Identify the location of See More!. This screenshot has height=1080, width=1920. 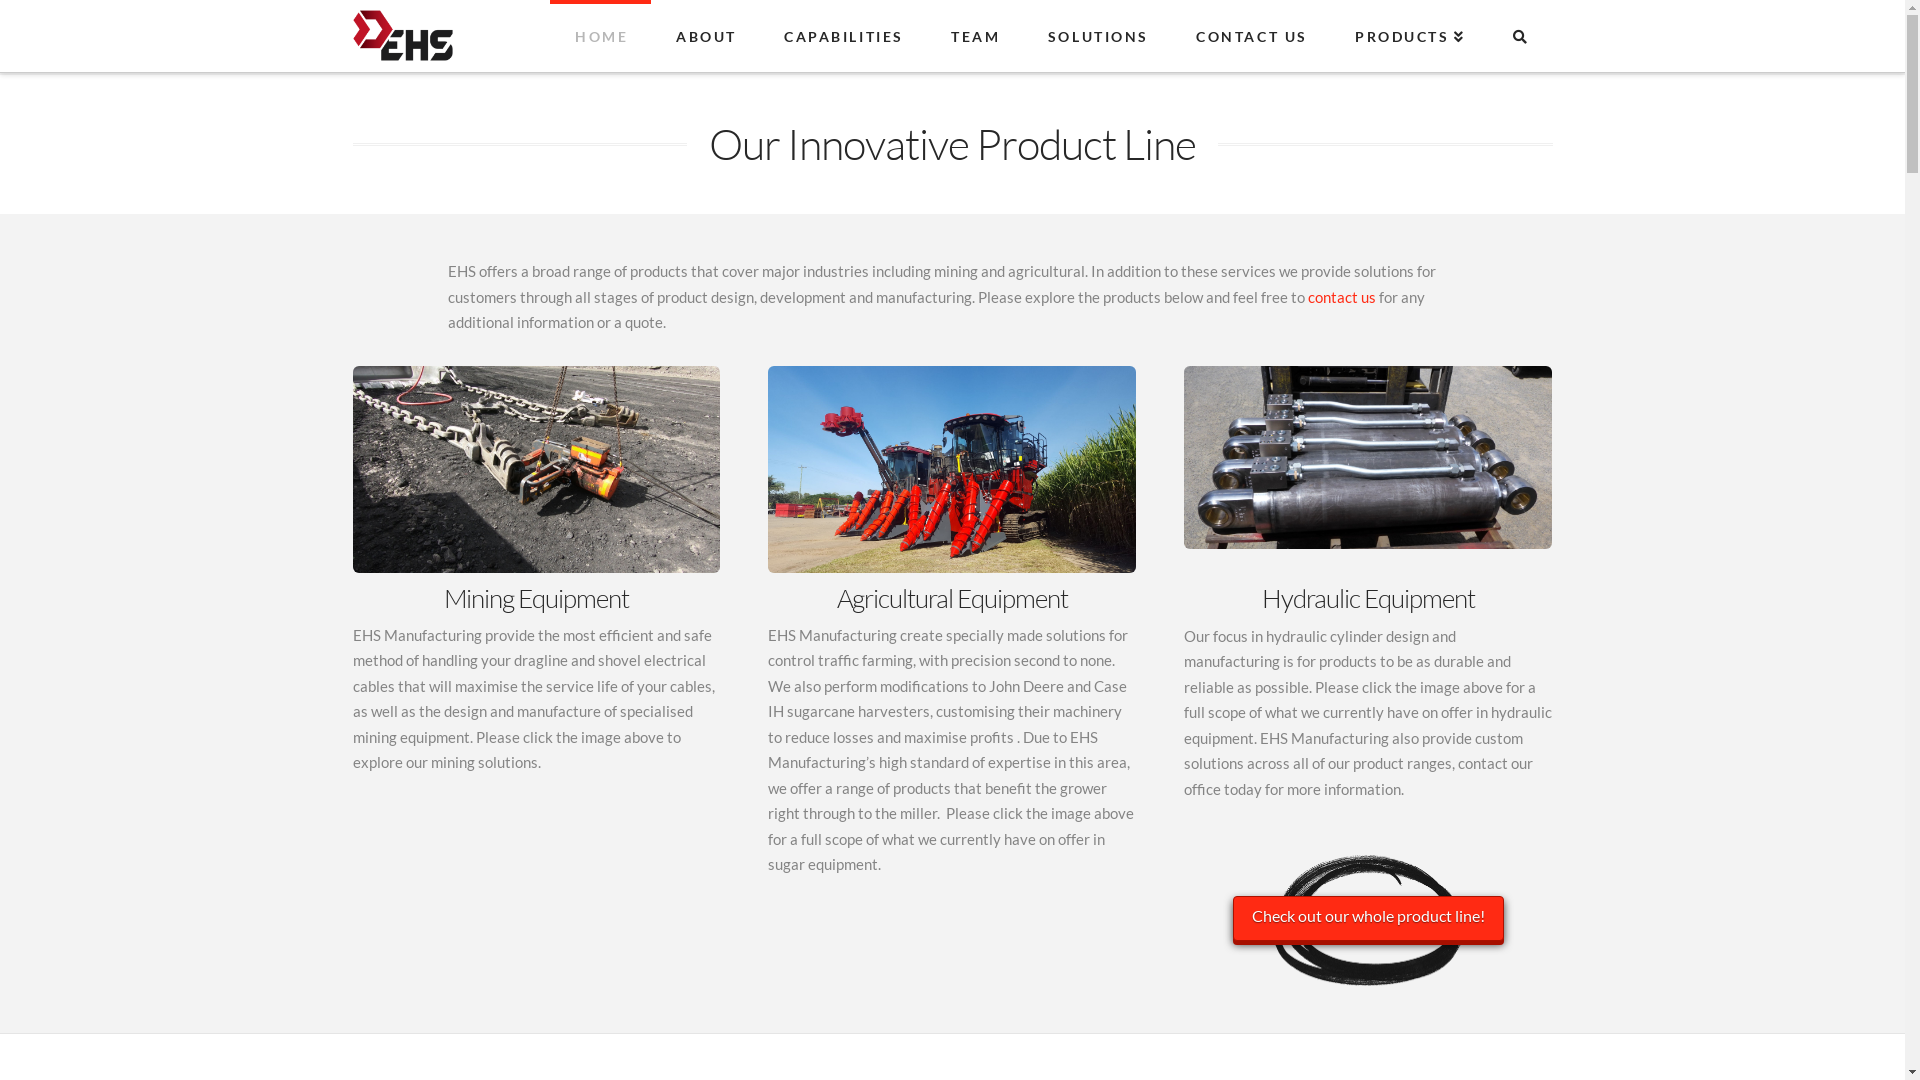
(952, 470).